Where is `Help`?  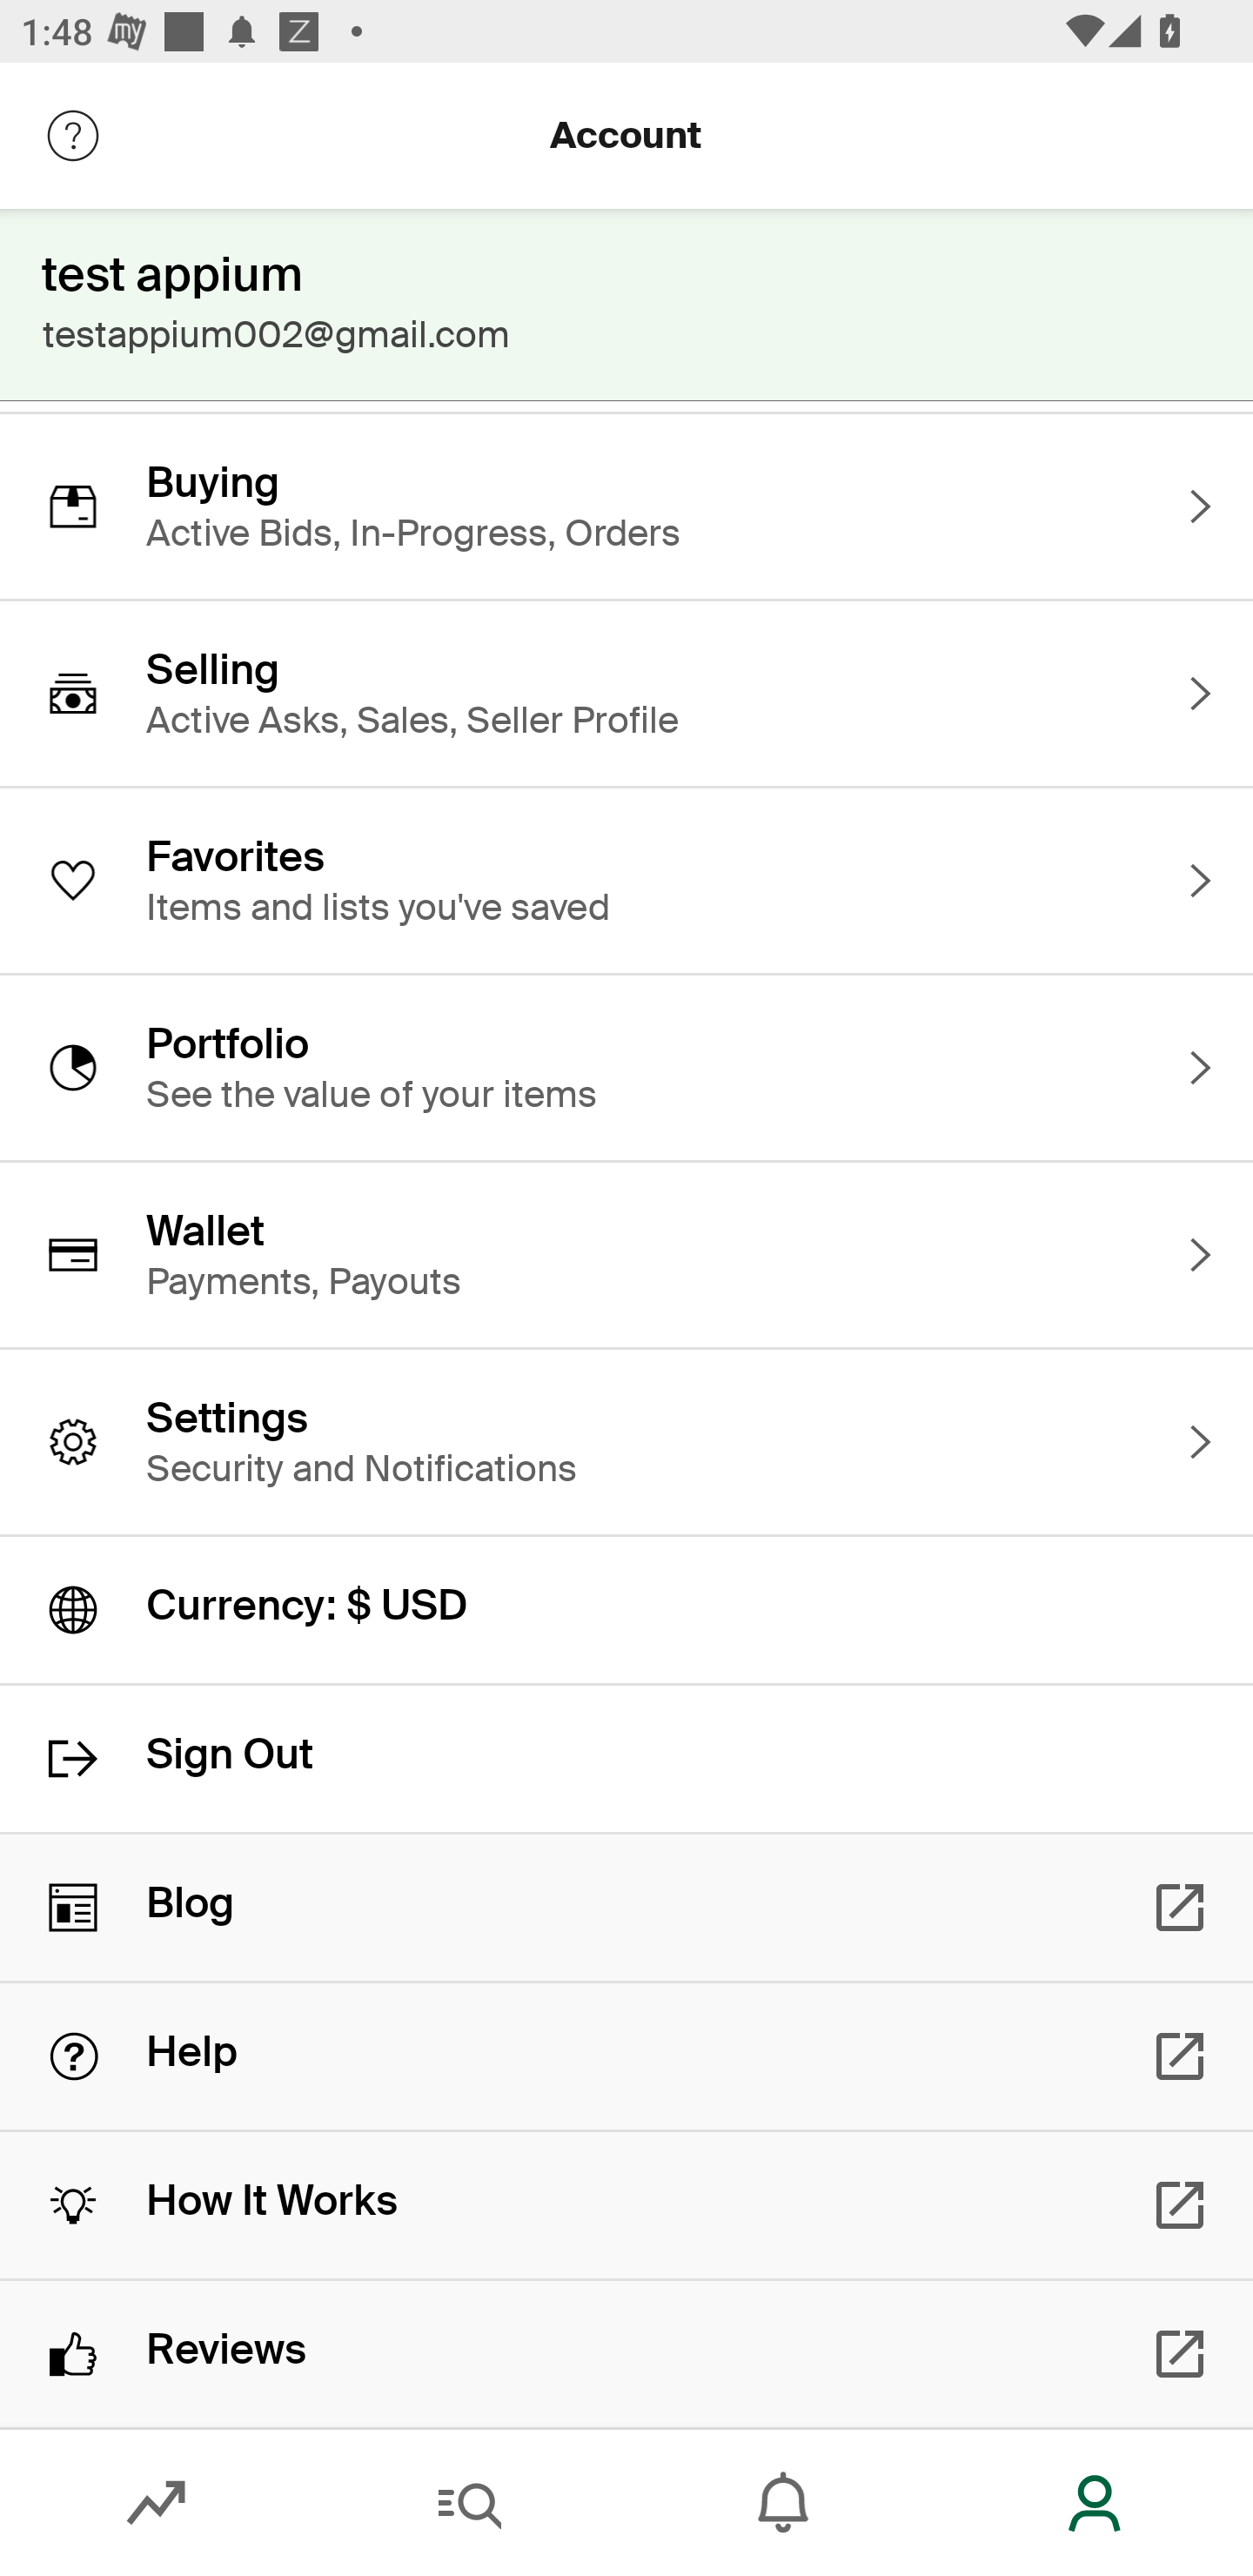 Help is located at coordinates (626, 2056).